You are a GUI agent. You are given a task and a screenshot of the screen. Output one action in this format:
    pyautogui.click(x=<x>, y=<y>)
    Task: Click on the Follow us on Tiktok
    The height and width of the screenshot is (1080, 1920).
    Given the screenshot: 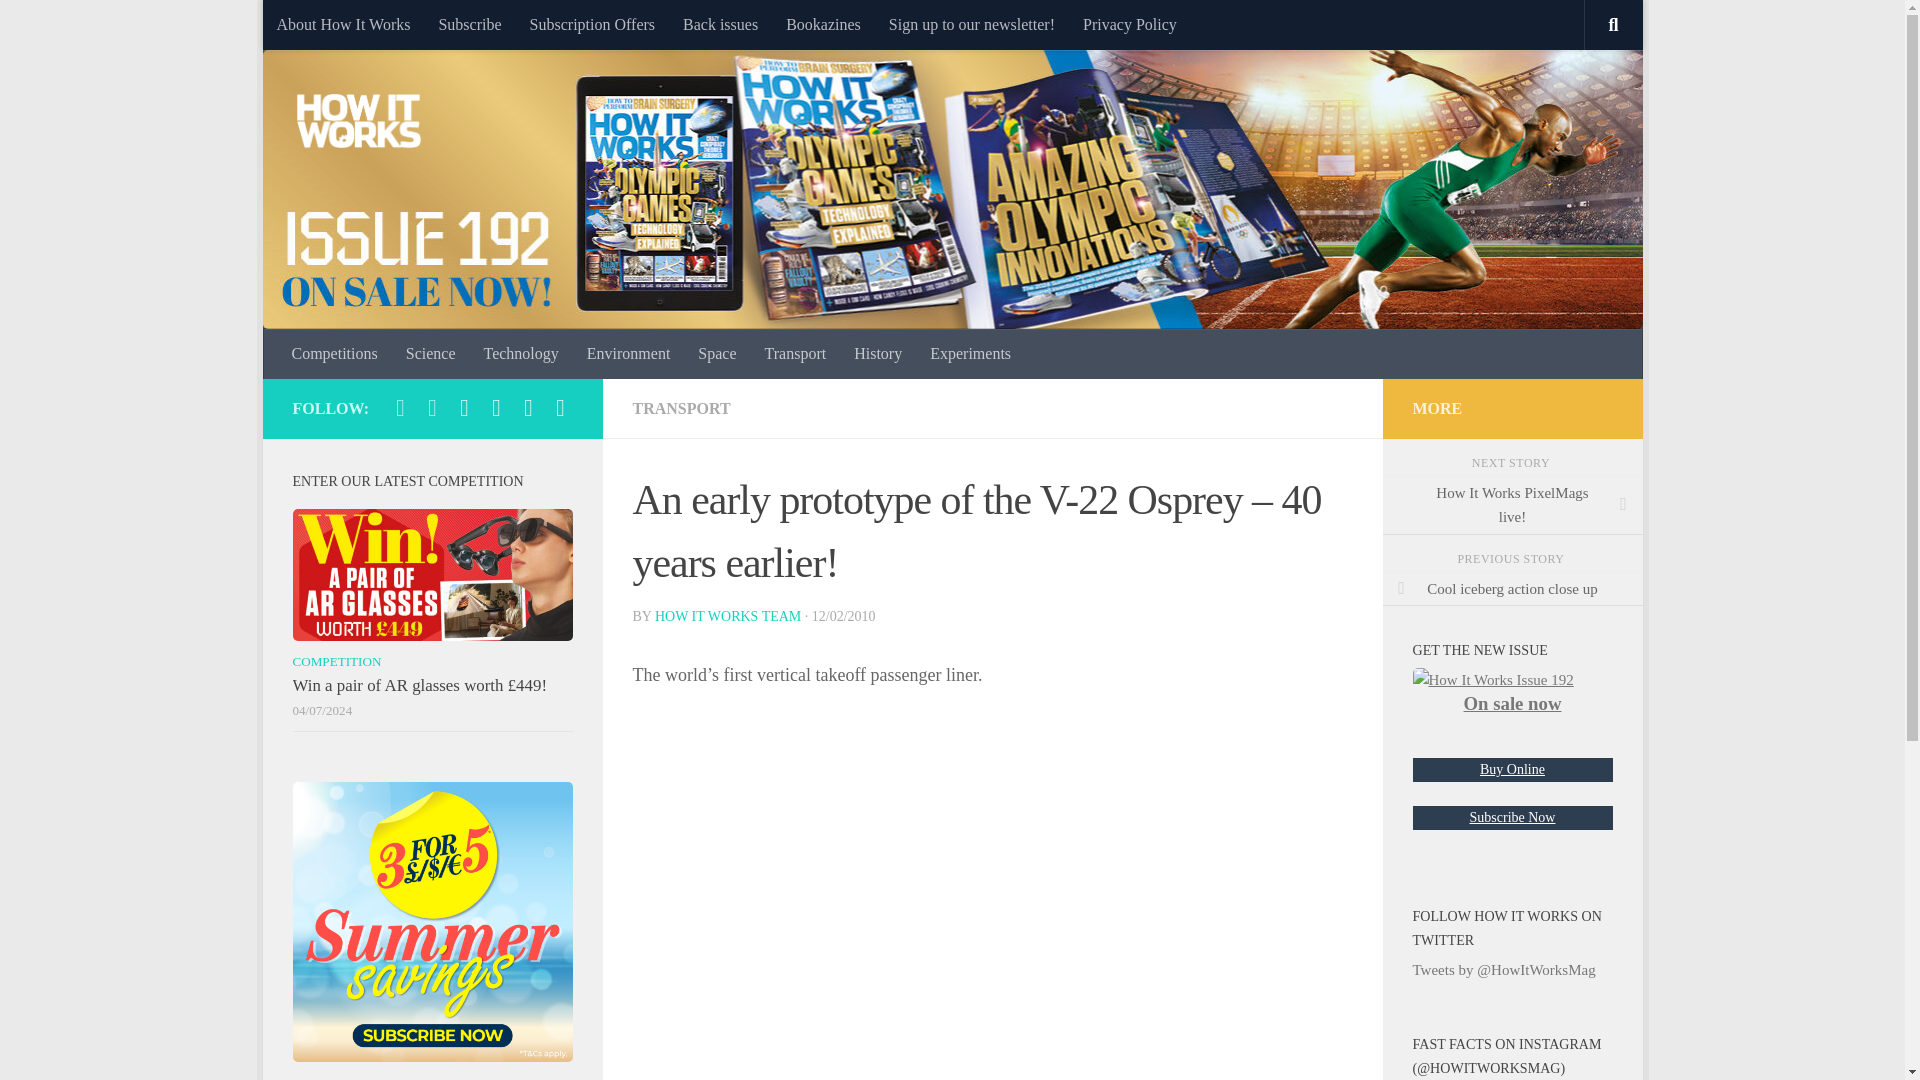 What is the action you would take?
    pyautogui.click(x=400, y=408)
    